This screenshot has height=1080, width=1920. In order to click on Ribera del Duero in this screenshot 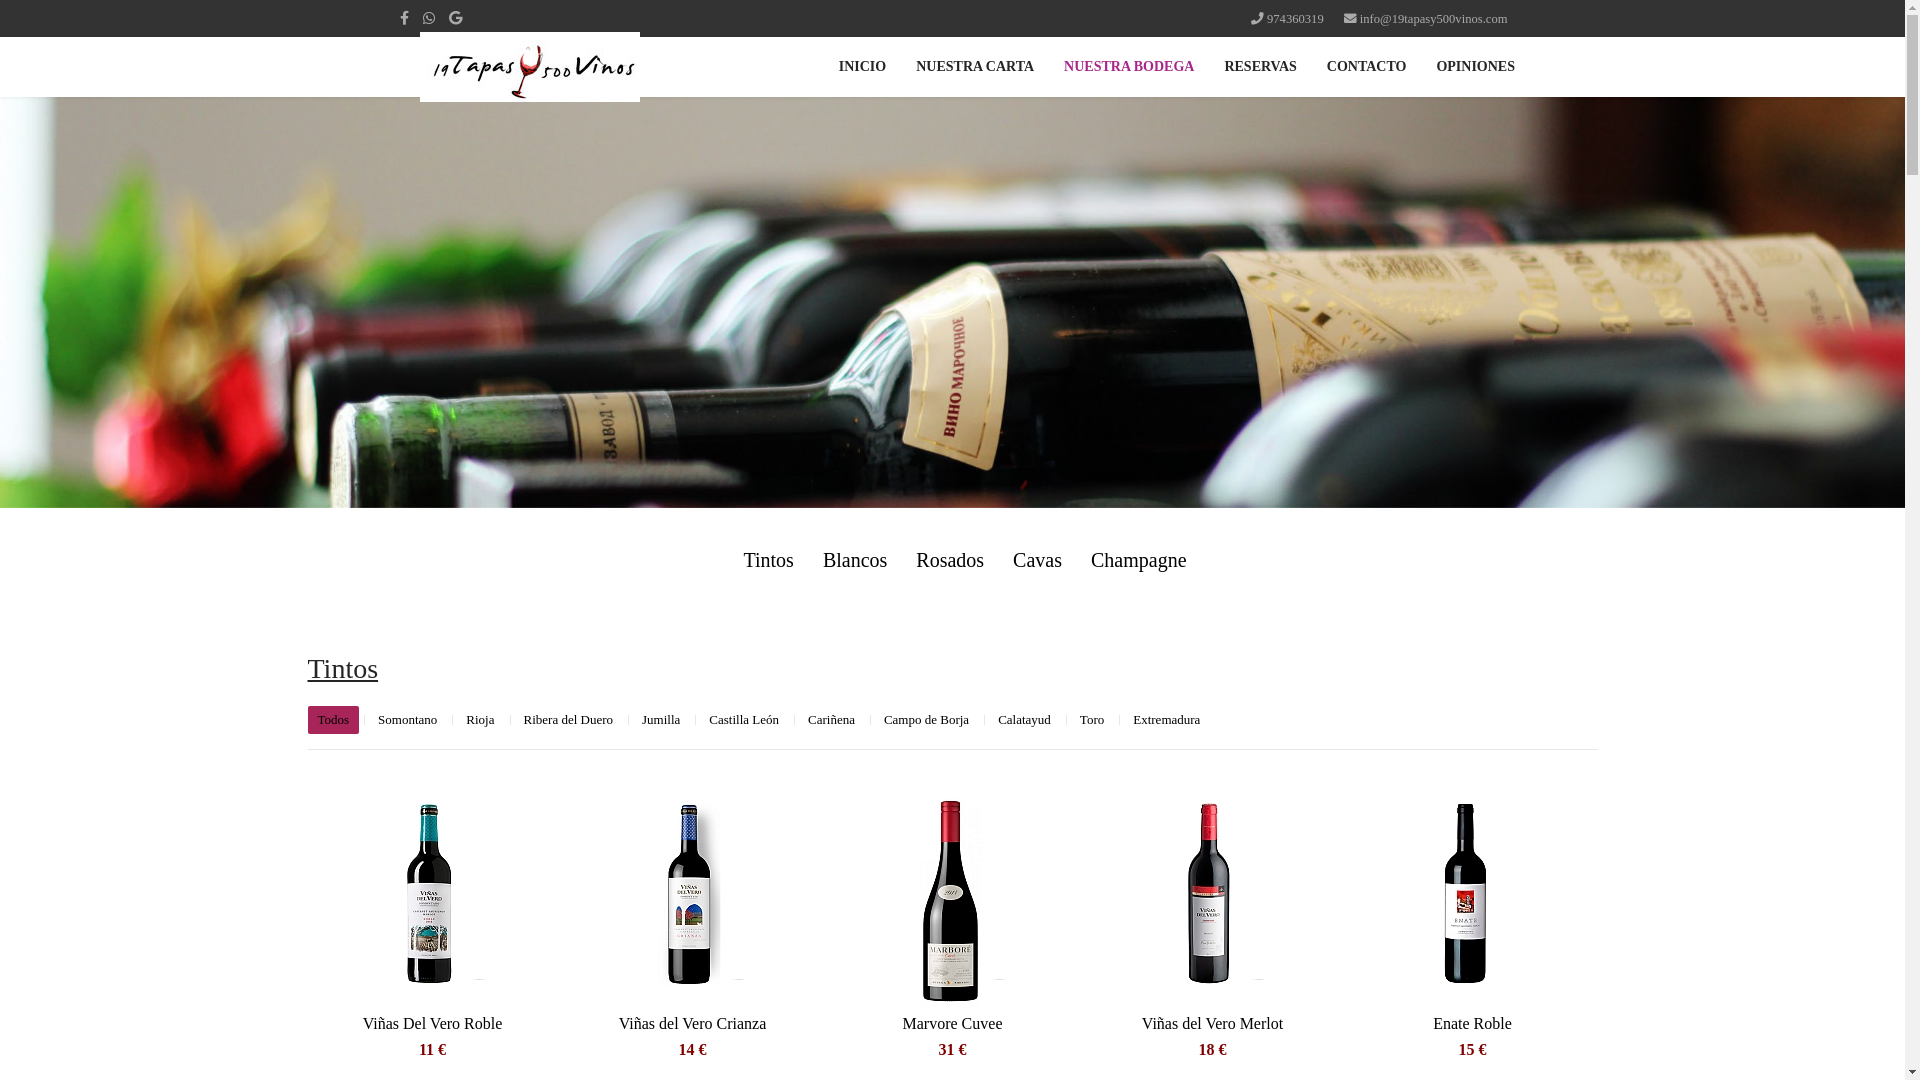, I will do `click(569, 720)`.